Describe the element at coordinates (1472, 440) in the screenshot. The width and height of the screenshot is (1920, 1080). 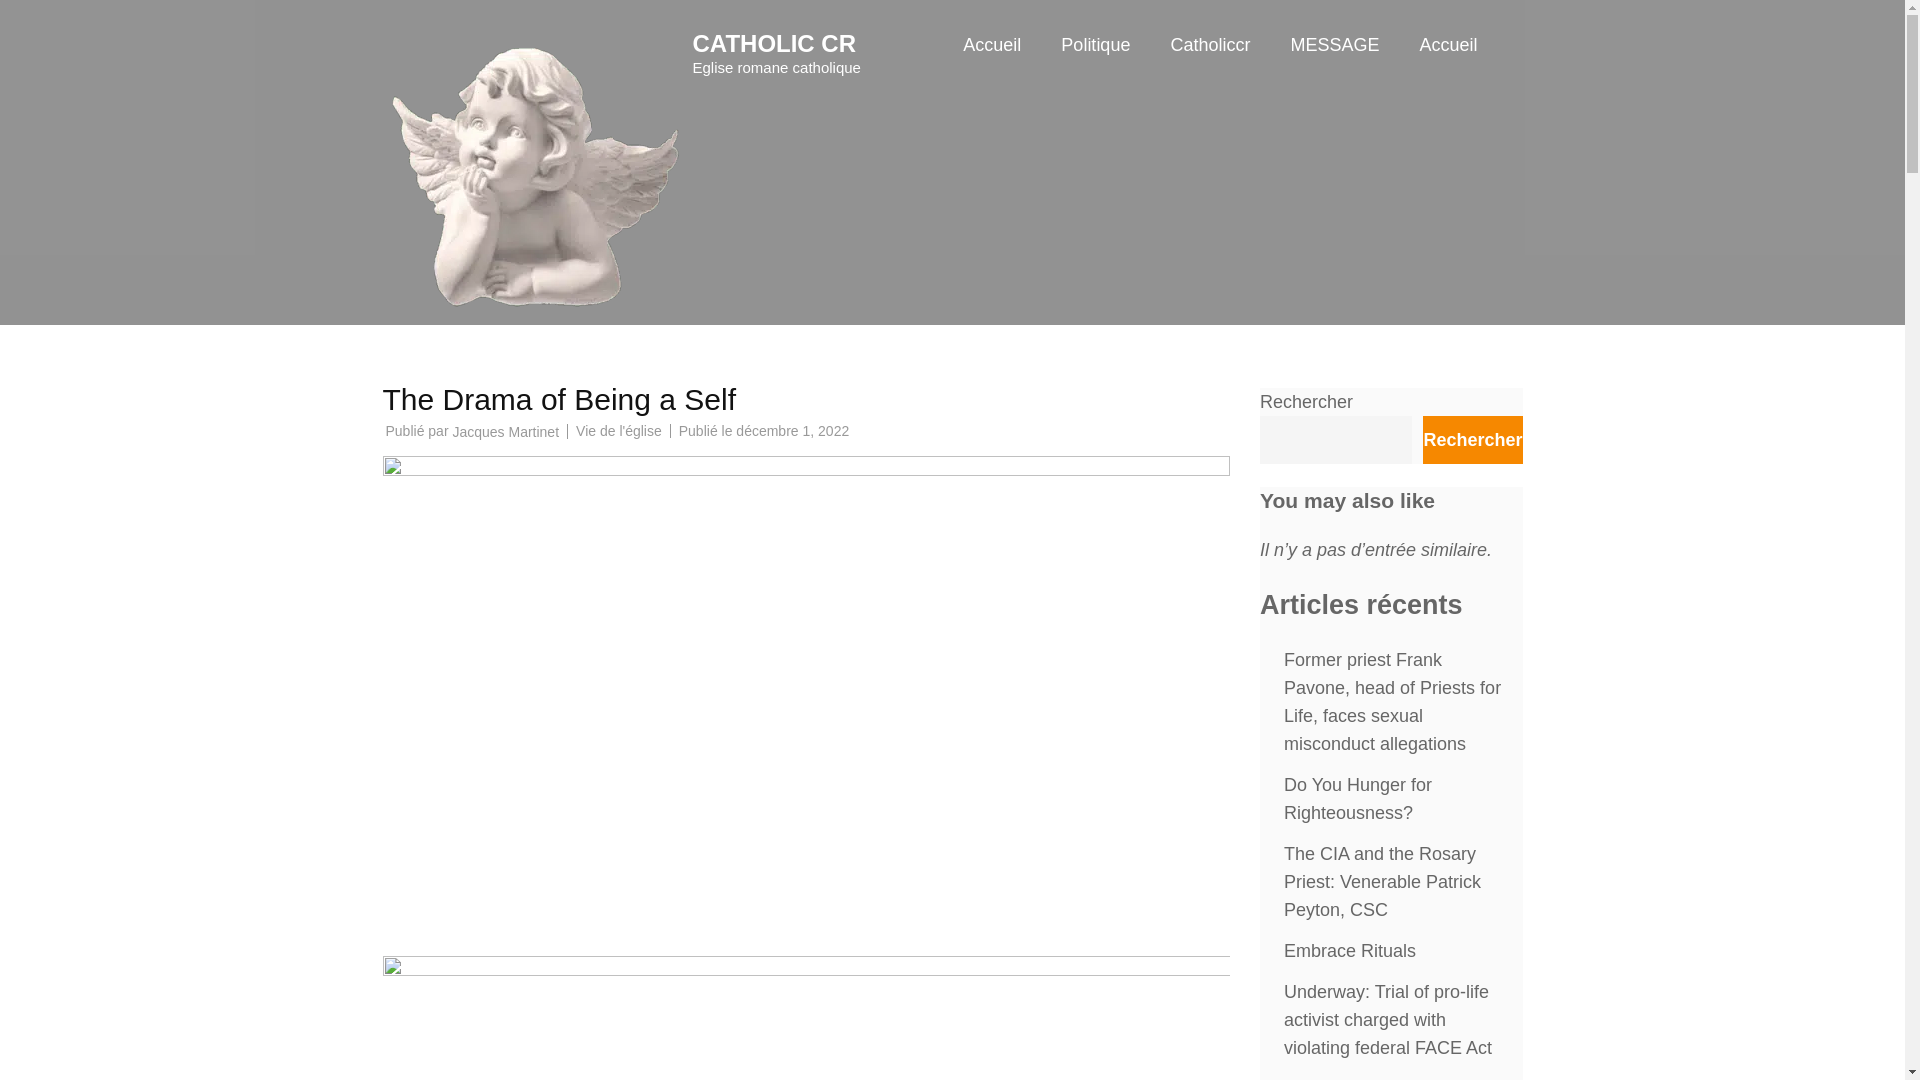
I see `Rechercher` at that location.